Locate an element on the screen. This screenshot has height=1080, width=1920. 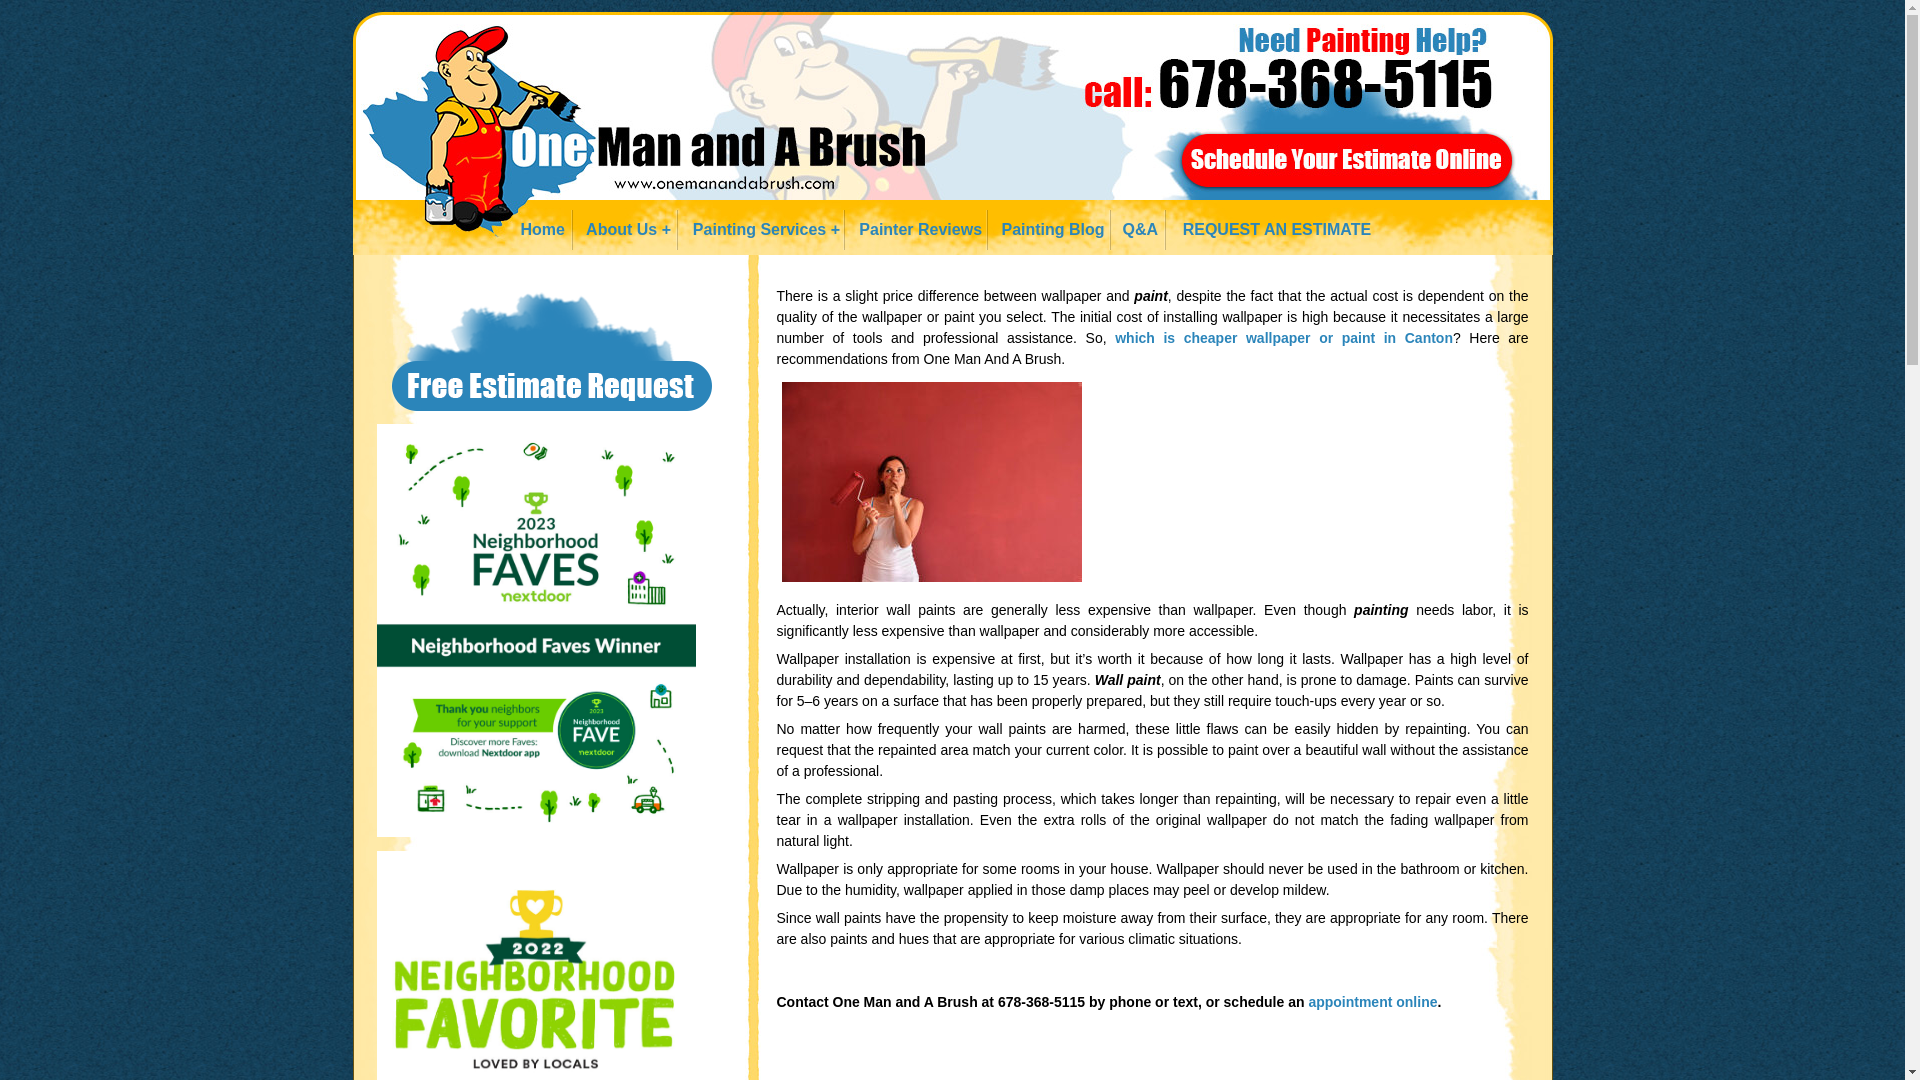
appointment online is located at coordinates (1372, 1001).